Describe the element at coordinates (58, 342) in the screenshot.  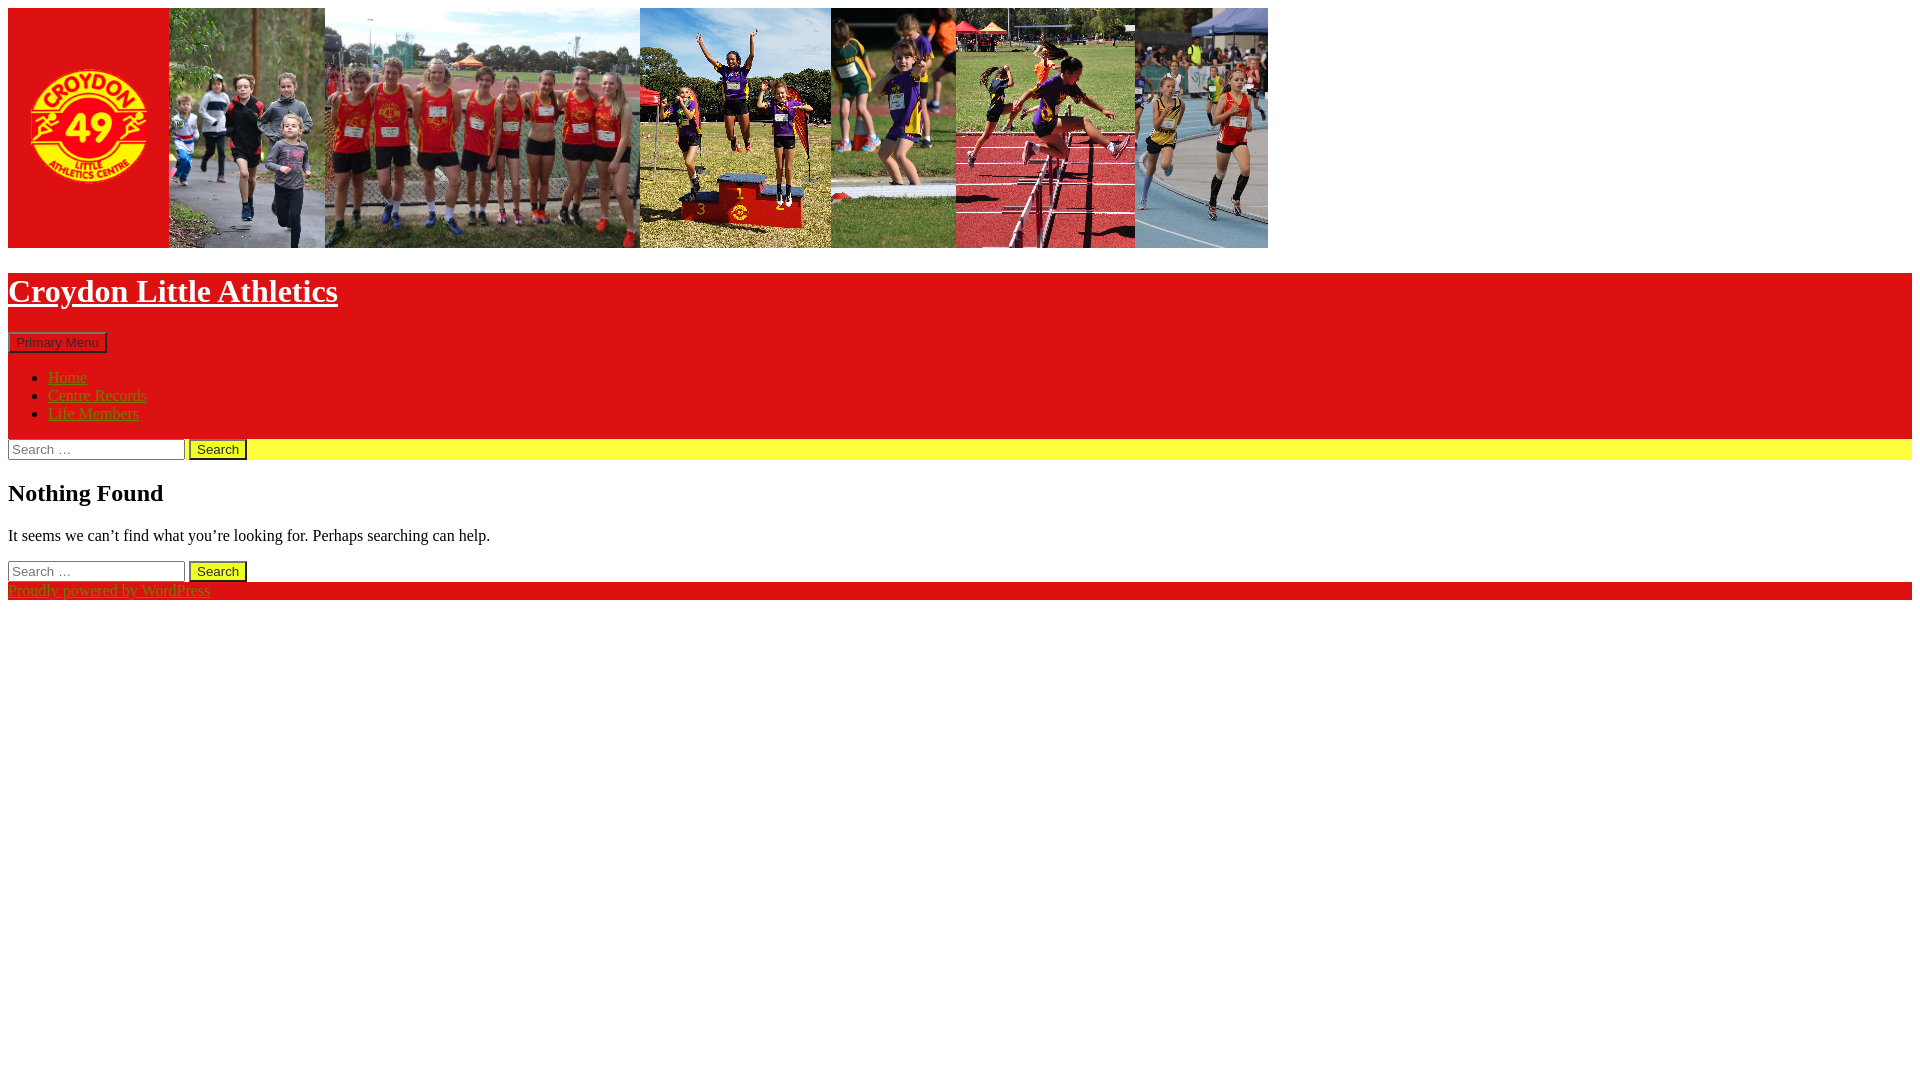
I see `Primary Menu` at that location.